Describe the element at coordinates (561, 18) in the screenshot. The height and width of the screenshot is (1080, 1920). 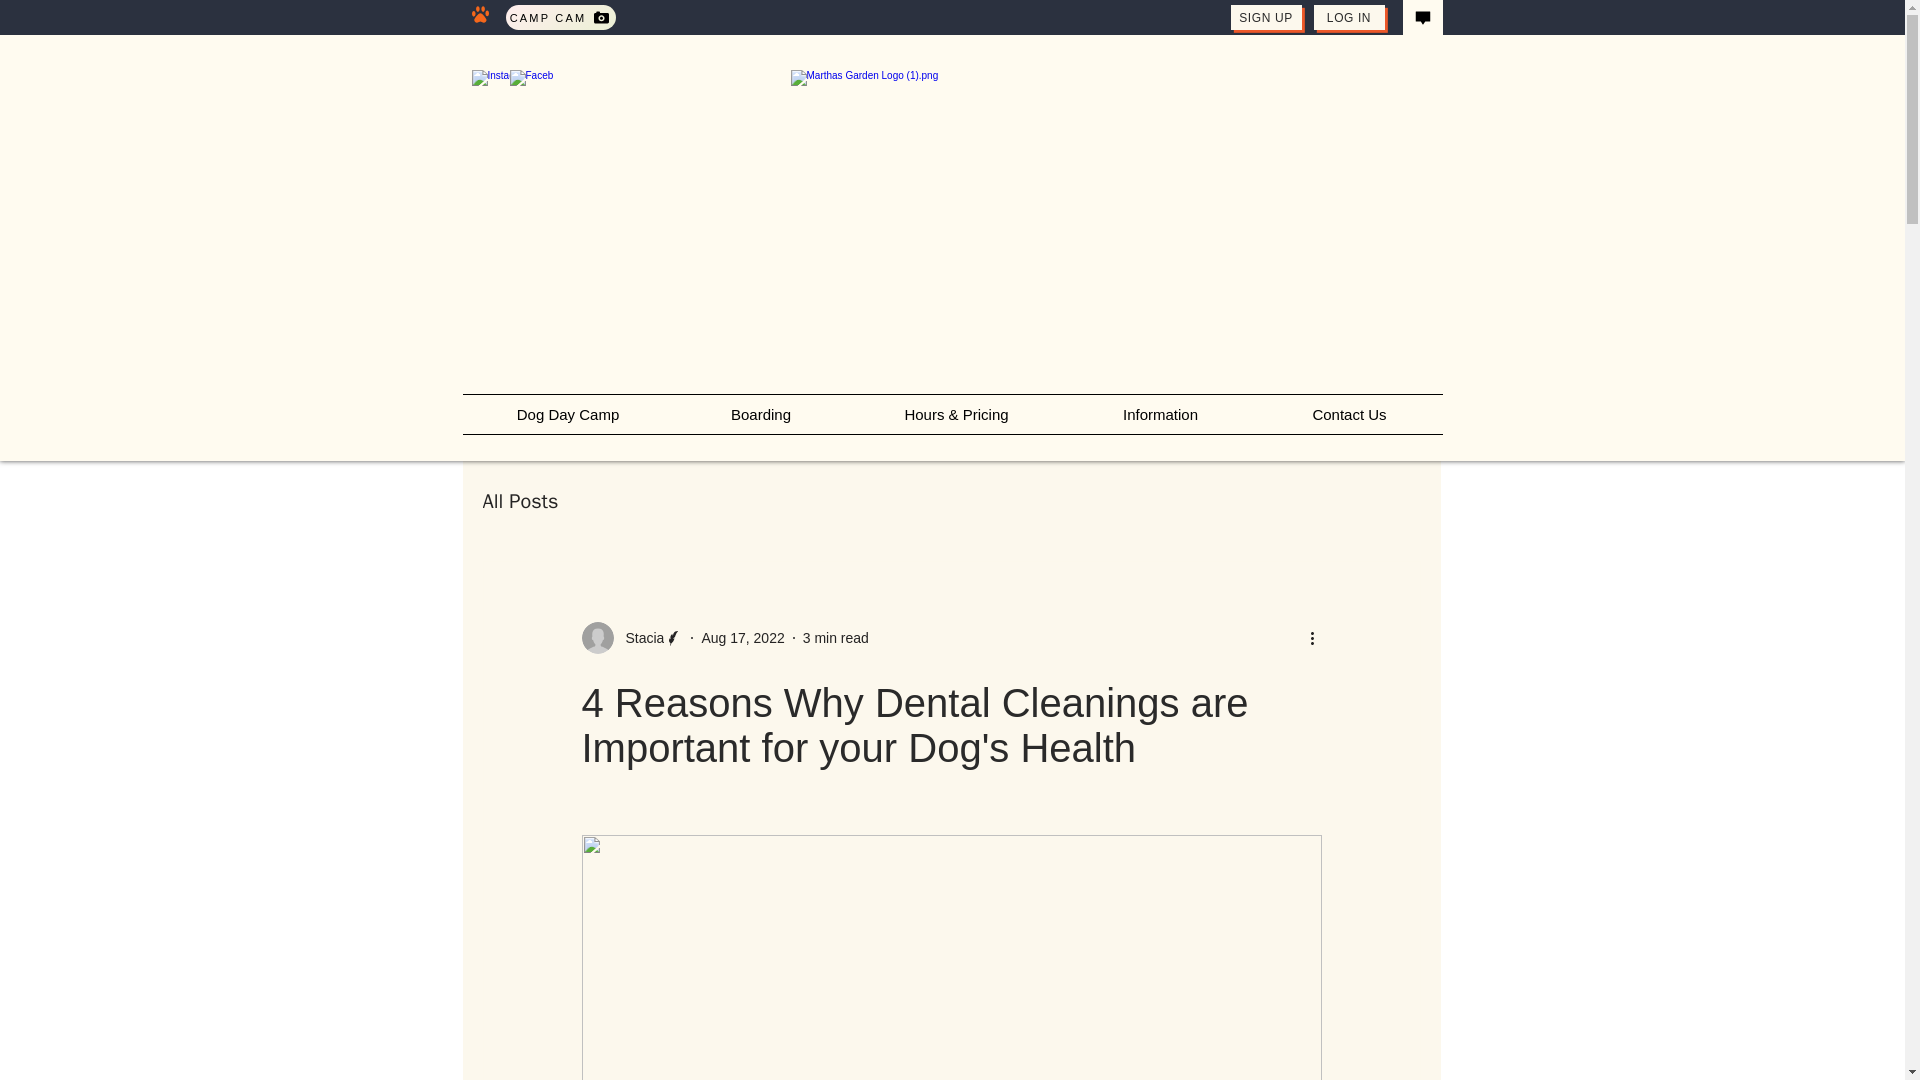
I see `CAMP CAM` at that location.